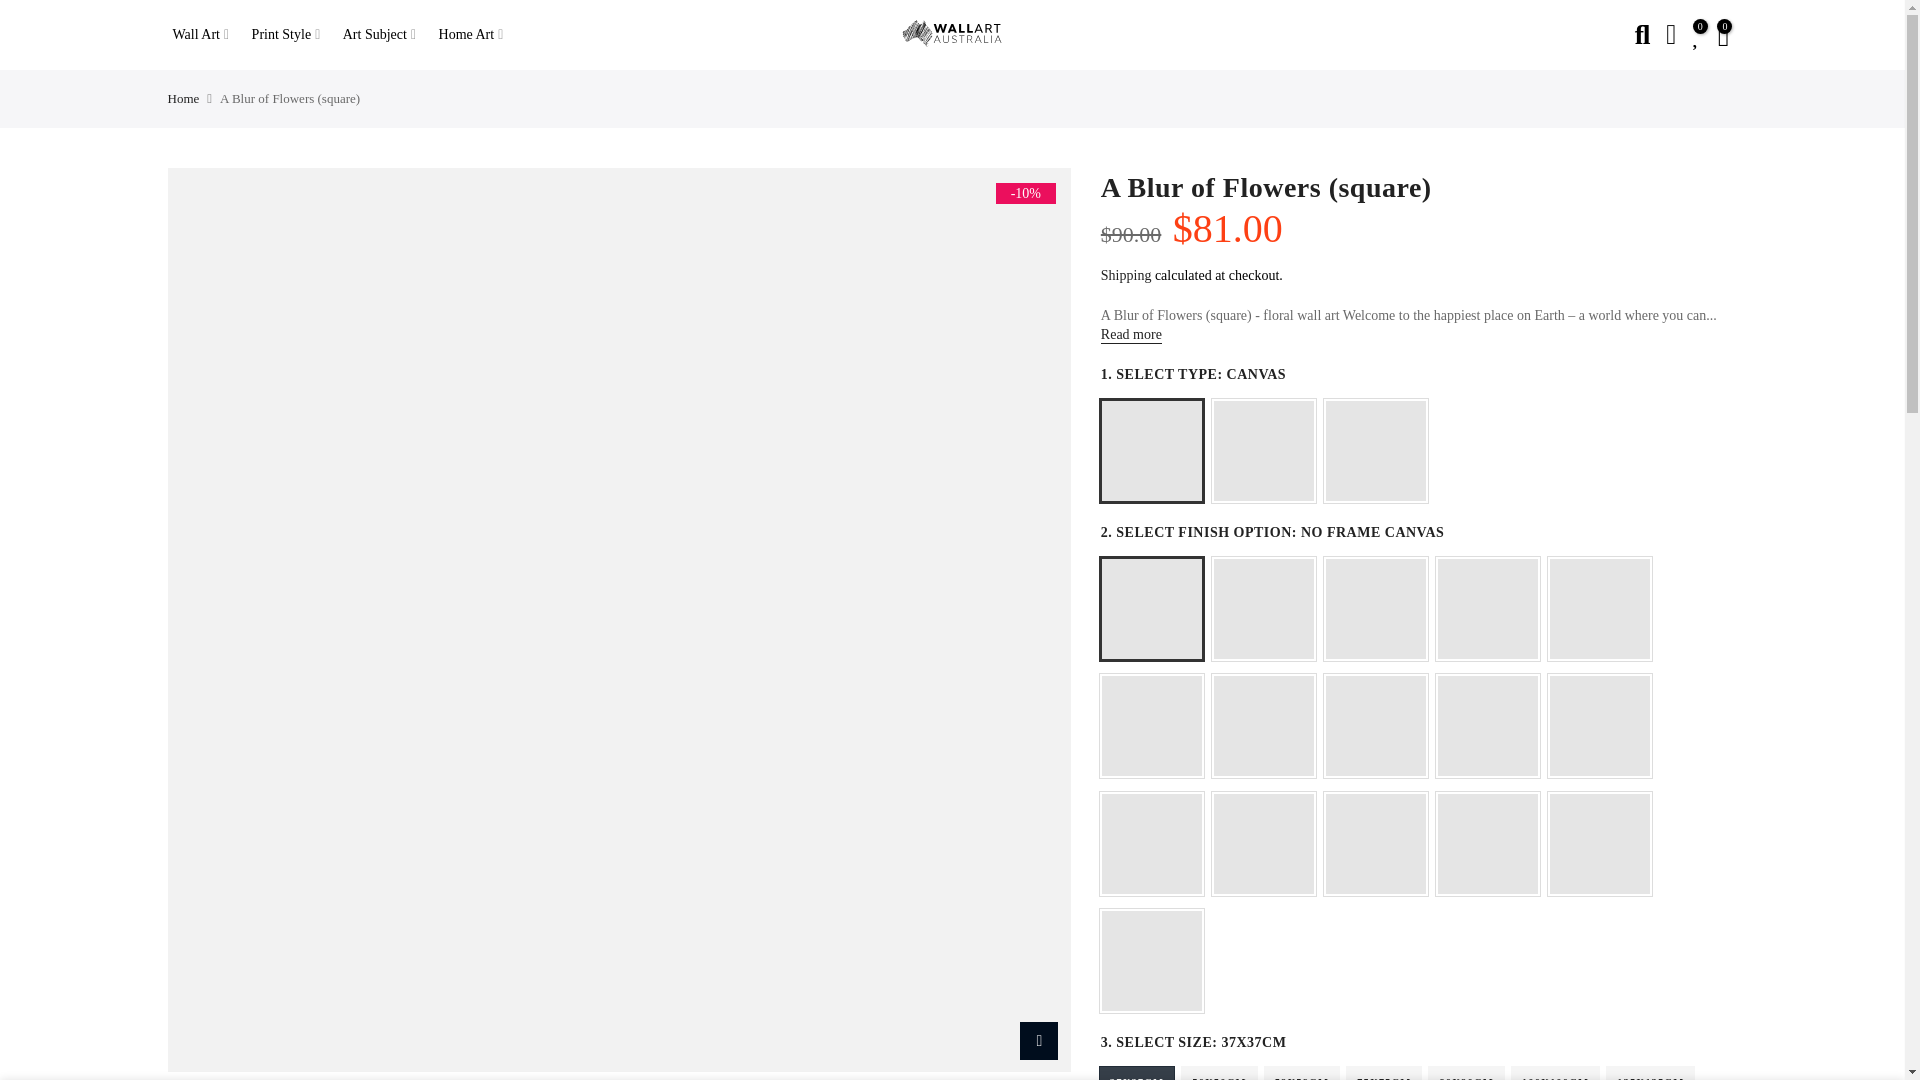 This screenshot has width=1920, height=1080. What do you see at coordinates (1126, 274) in the screenshot?
I see `Shipping` at bounding box center [1126, 274].